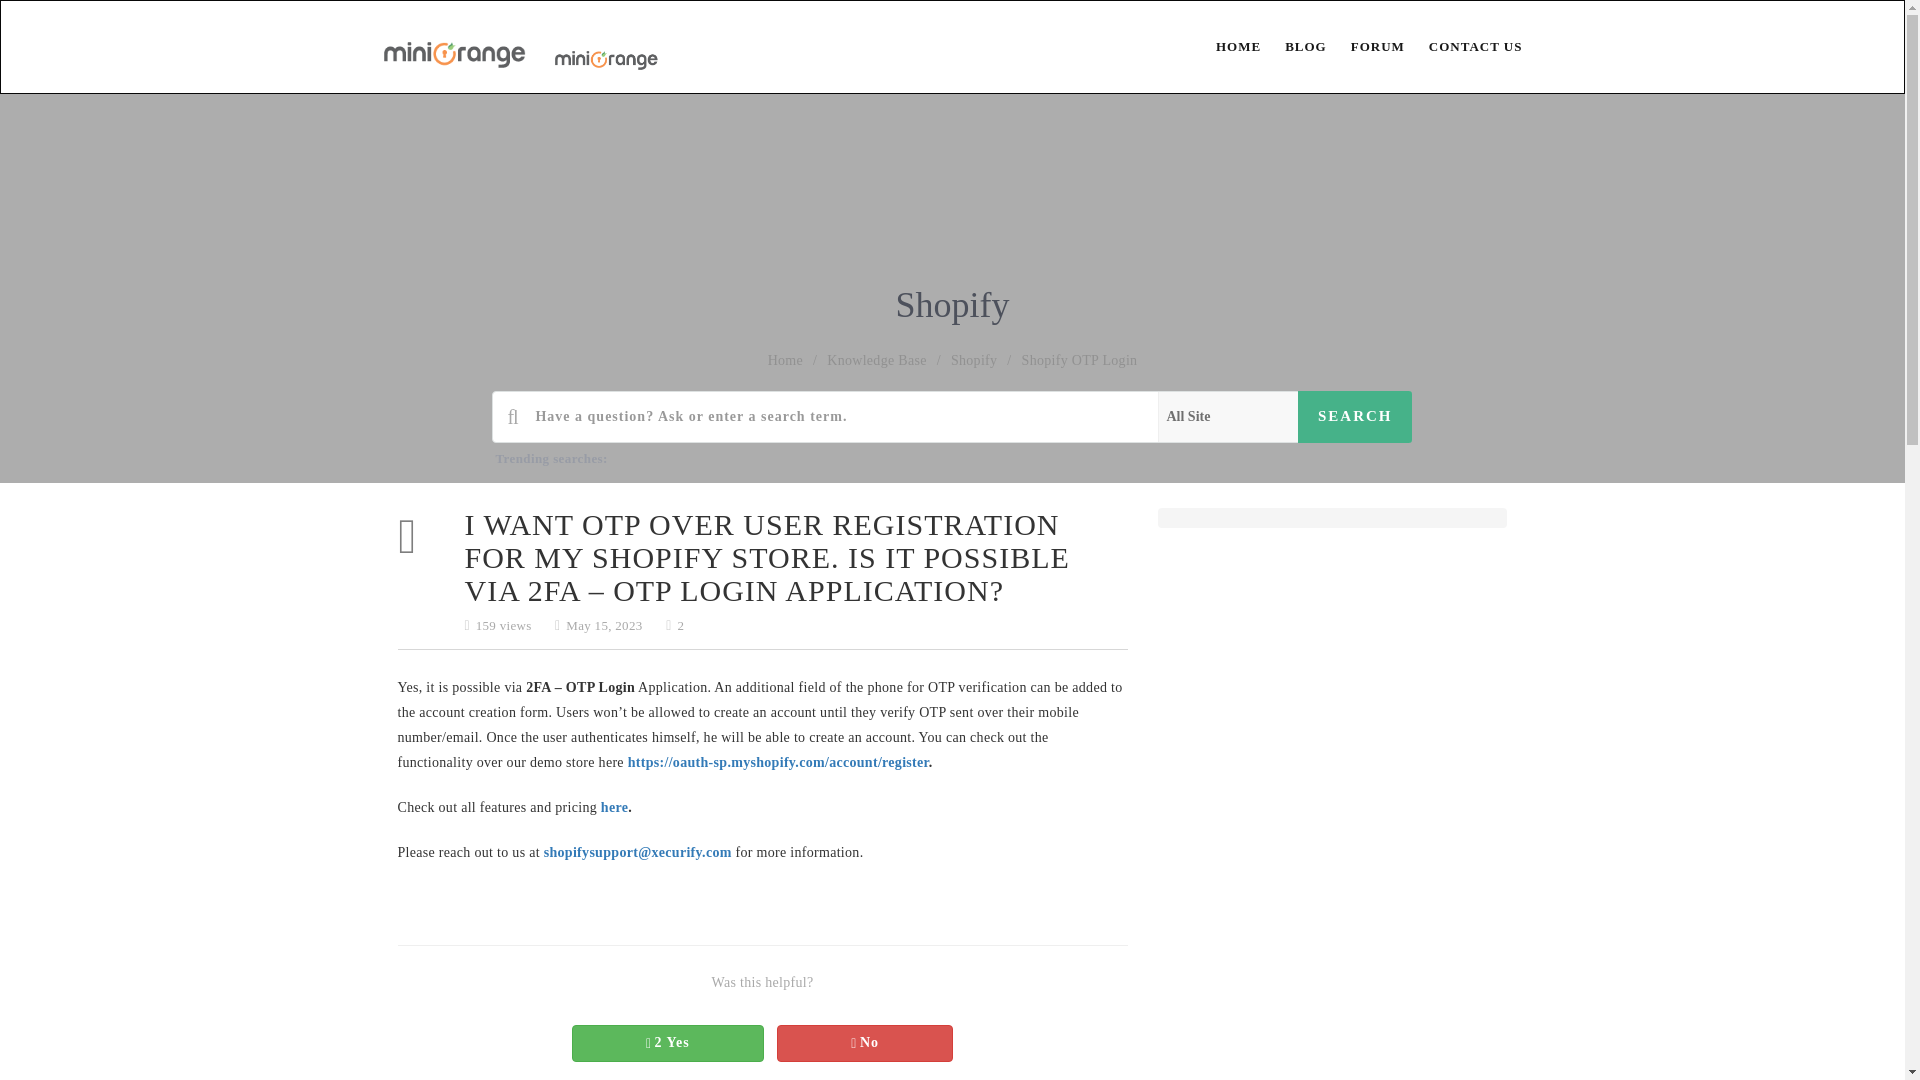 Image resolution: width=1920 pixels, height=1080 pixels. What do you see at coordinates (1355, 416) in the screenshot?
I see `Search` at bounding box center [1355, 416].